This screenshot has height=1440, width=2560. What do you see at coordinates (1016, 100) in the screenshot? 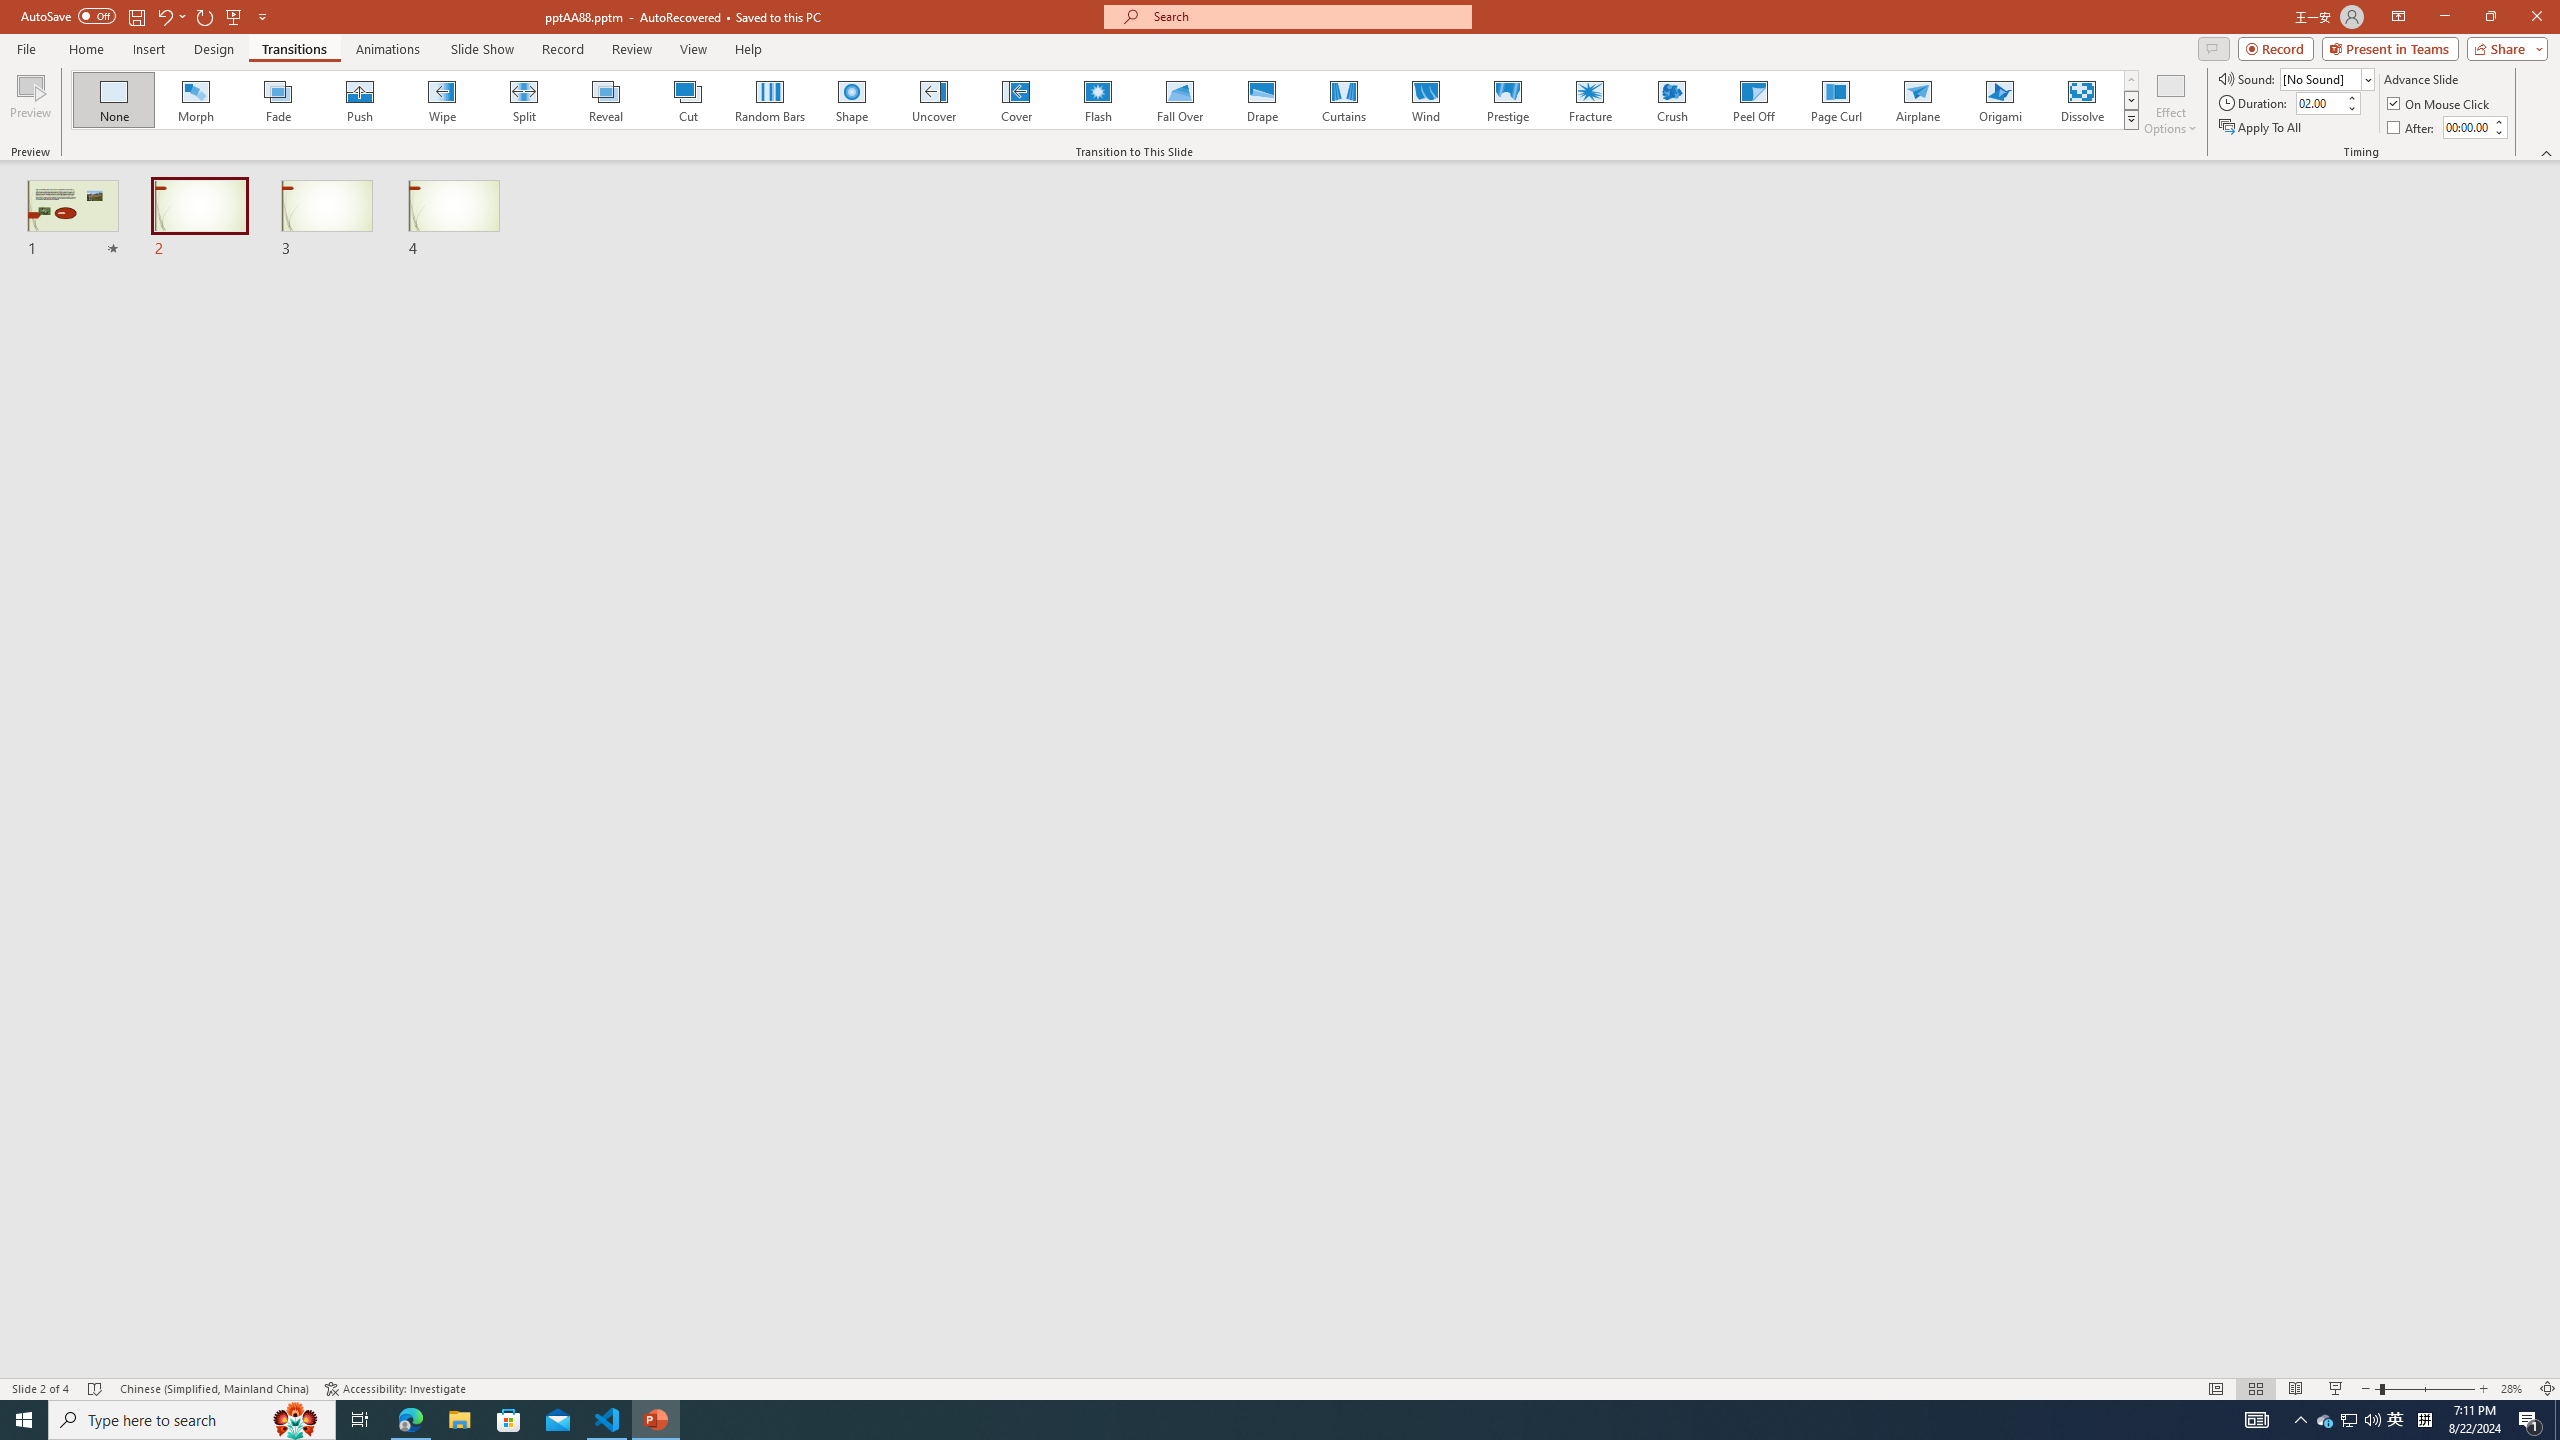
I see `Cover` at bounding box center [1016, 100].